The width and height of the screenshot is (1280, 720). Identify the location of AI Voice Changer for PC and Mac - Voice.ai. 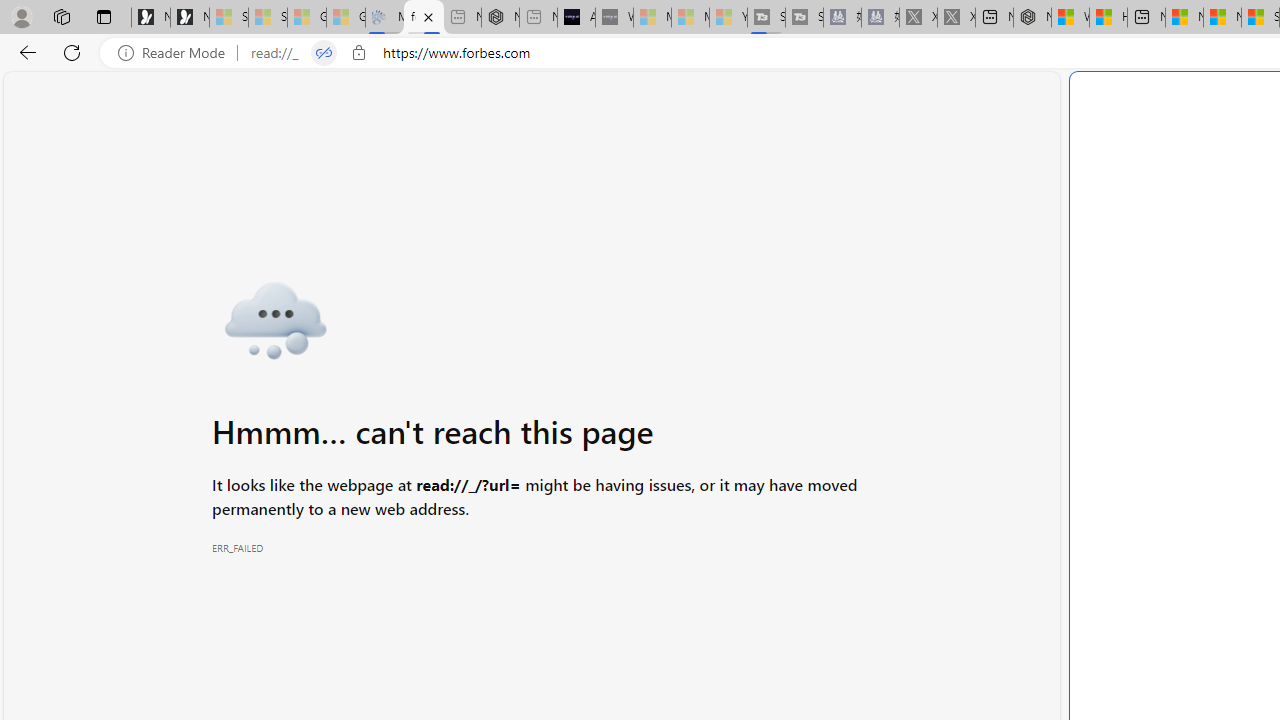
(576, 18).